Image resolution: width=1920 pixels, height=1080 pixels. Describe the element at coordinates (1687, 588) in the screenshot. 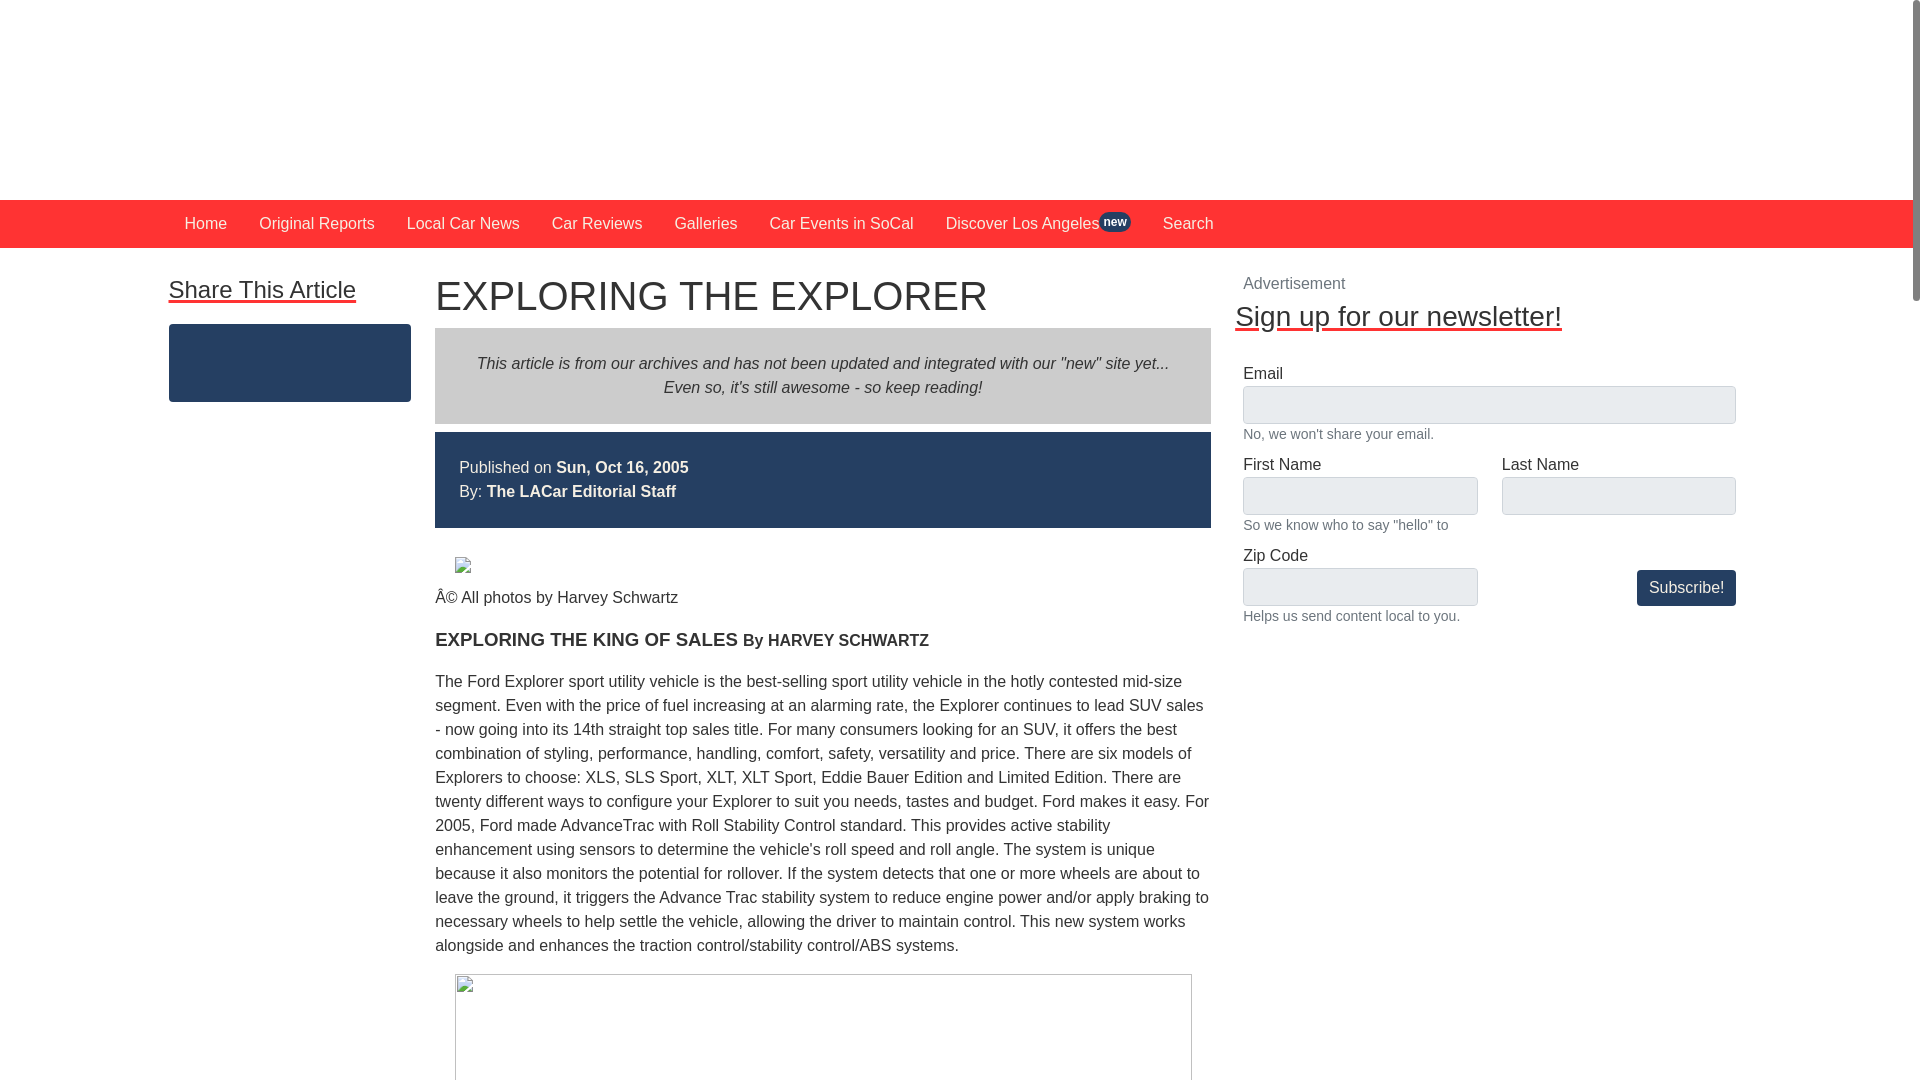

I see `Subscribe!` at that location.